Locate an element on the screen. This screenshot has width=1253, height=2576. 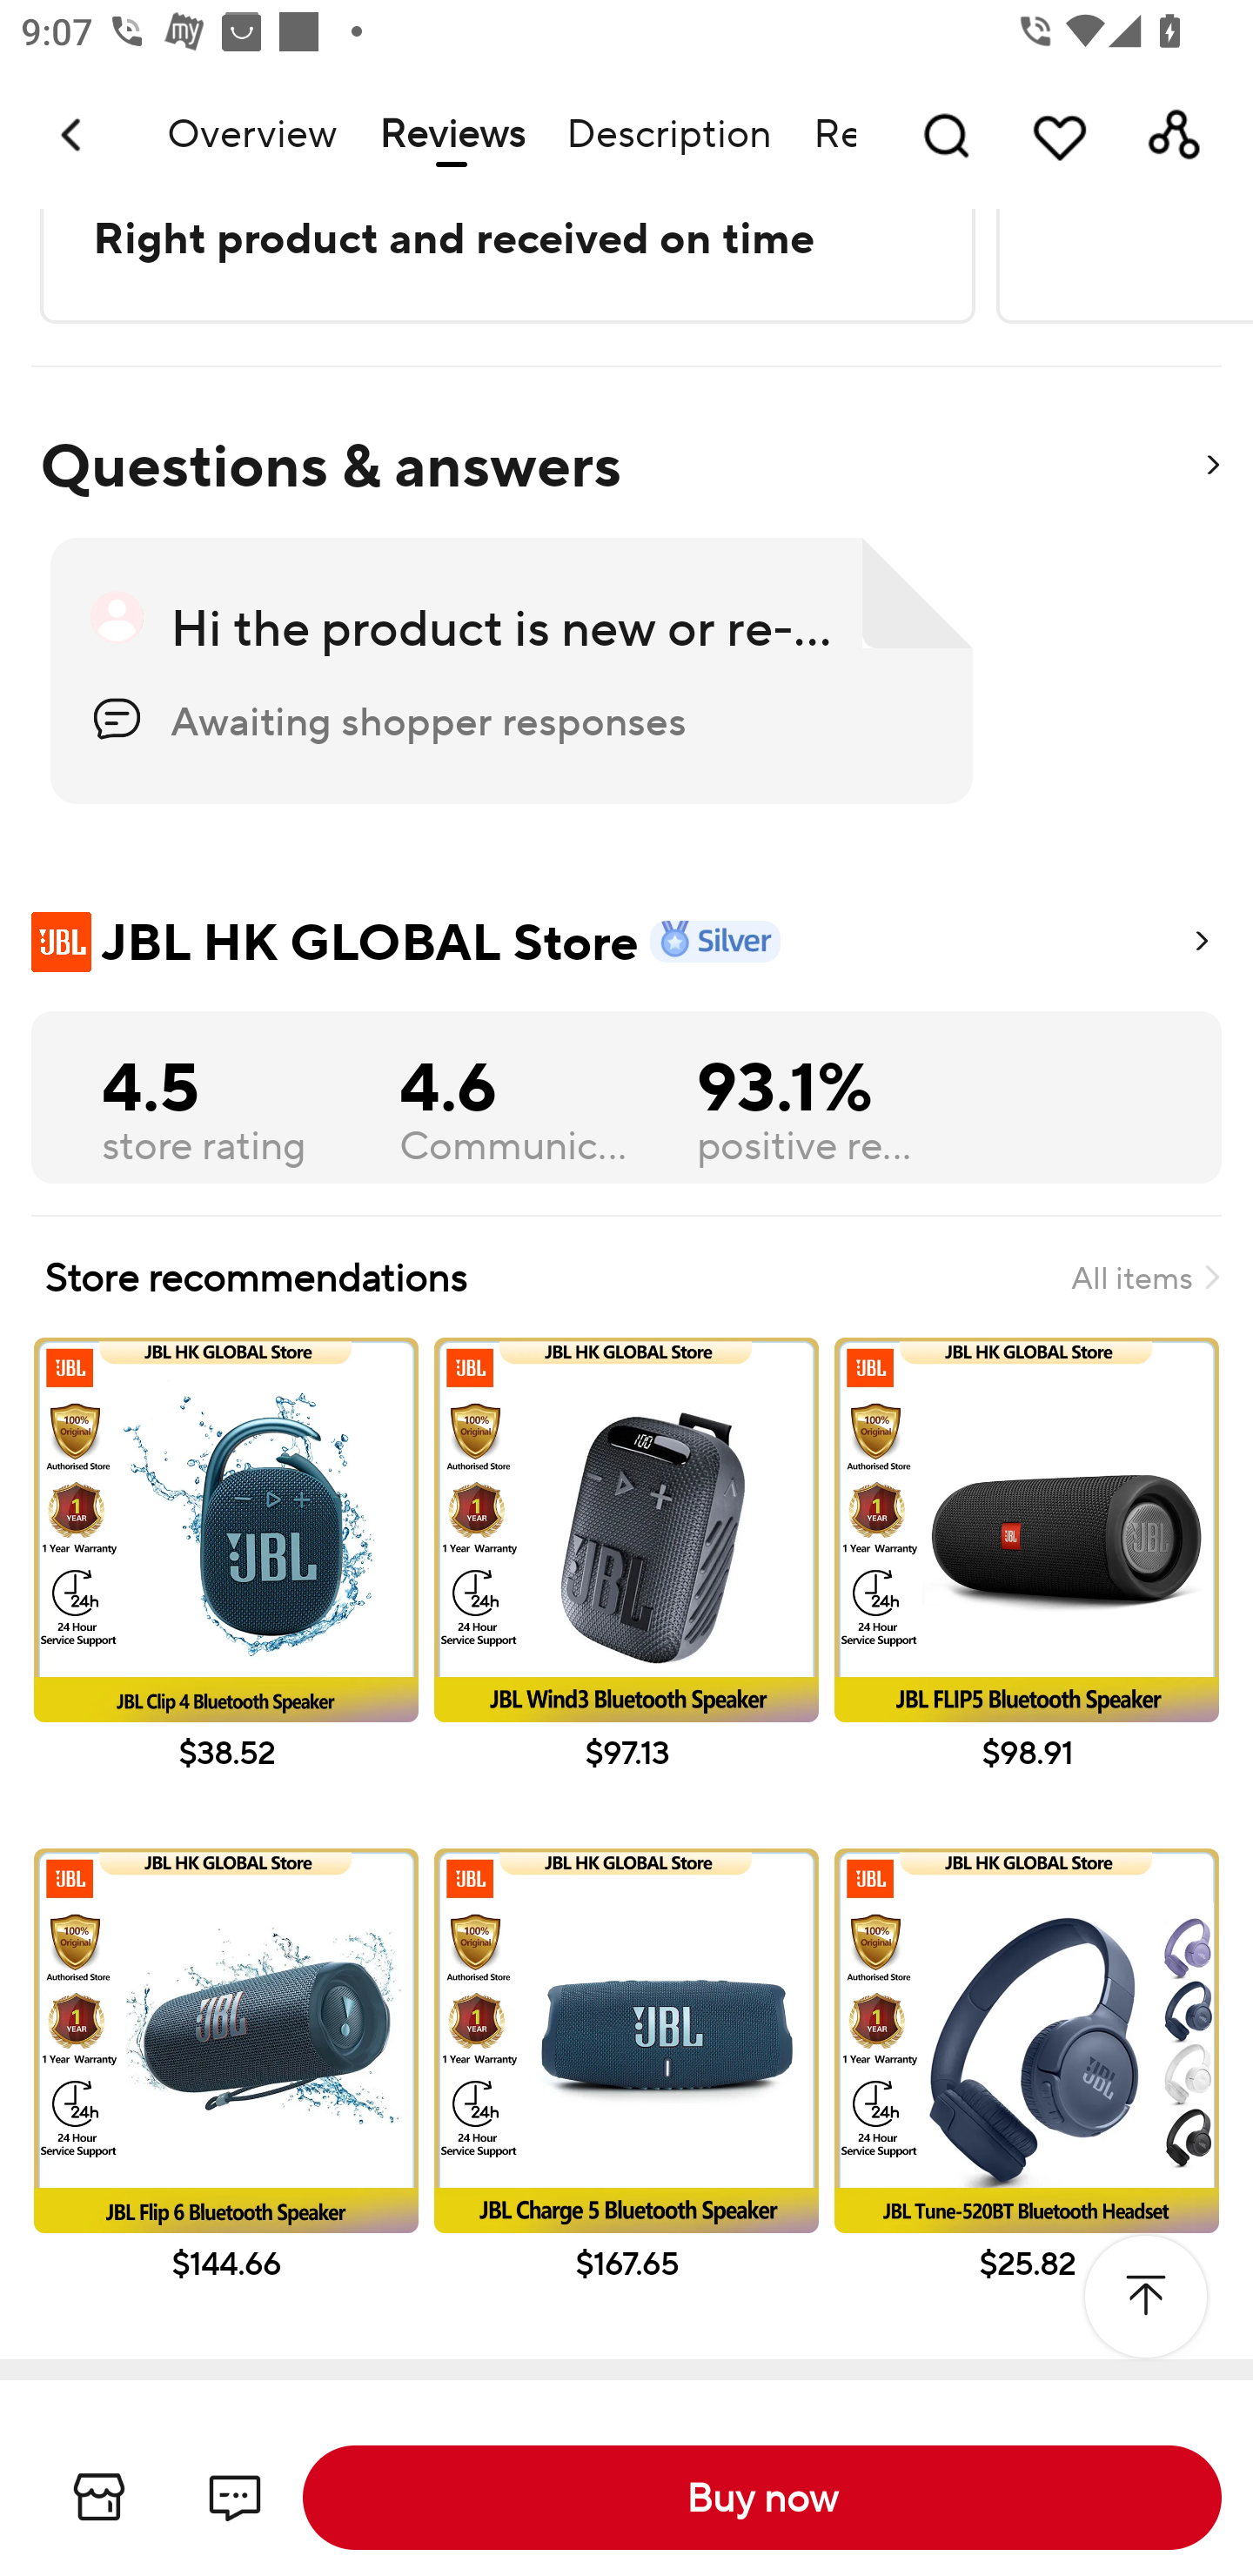
Navigate up is located at coordinates (73, 135).